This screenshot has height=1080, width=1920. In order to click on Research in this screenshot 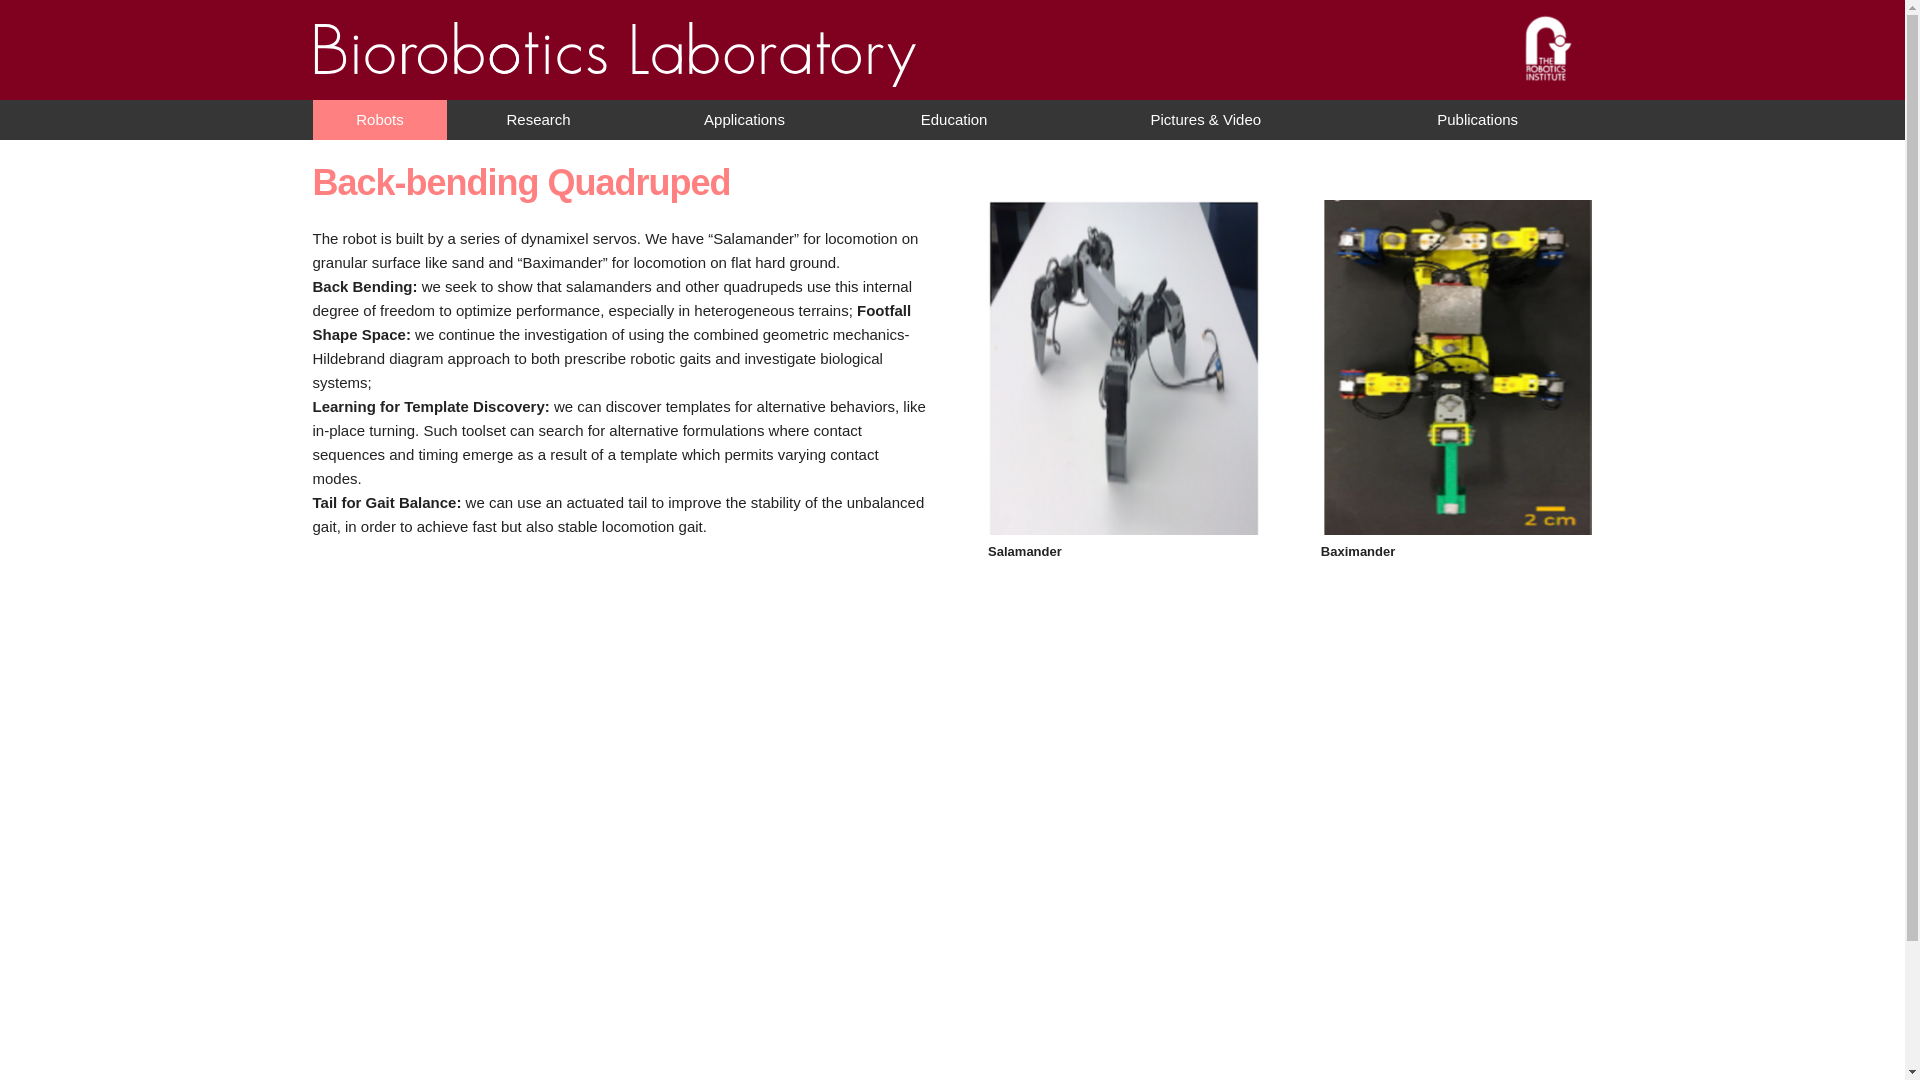, I will do `click(538, 120)`.